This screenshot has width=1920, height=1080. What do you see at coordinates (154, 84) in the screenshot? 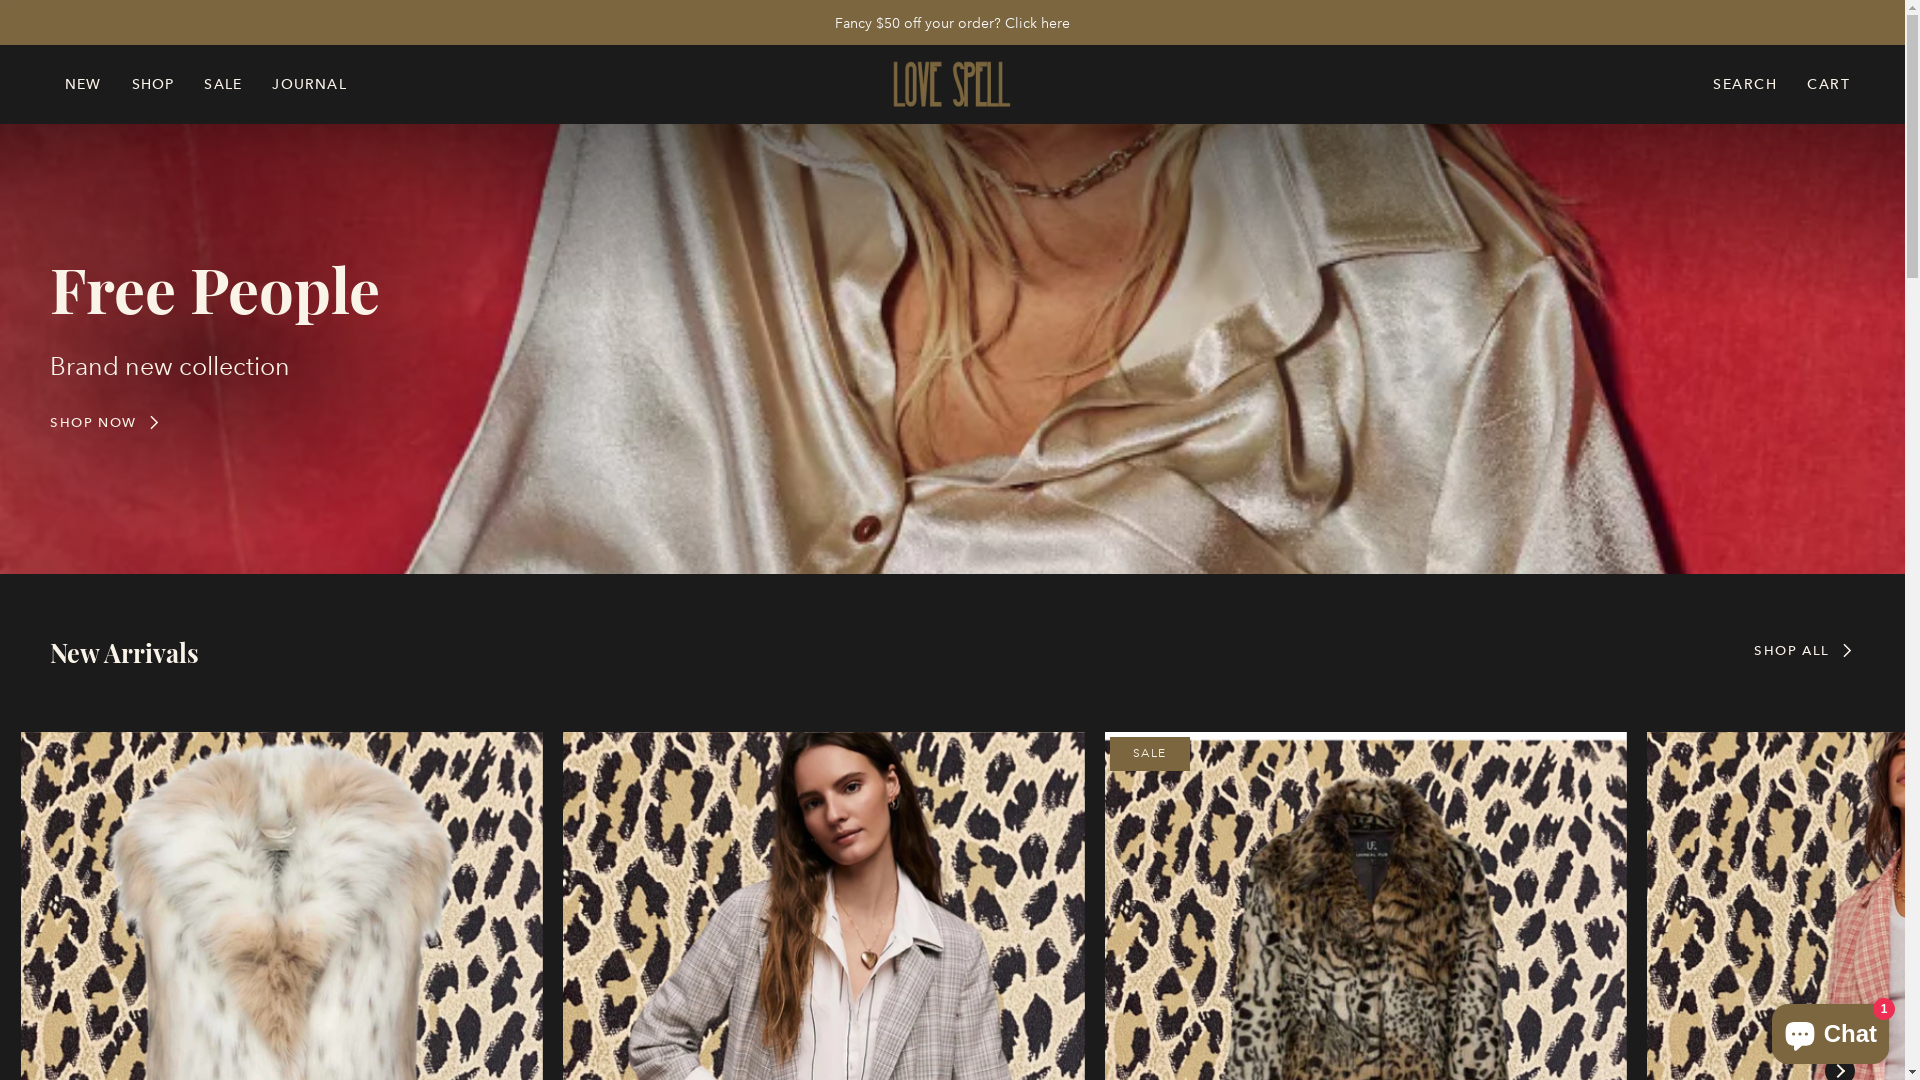
I see `SHOP` at bounding box center [154, 84].